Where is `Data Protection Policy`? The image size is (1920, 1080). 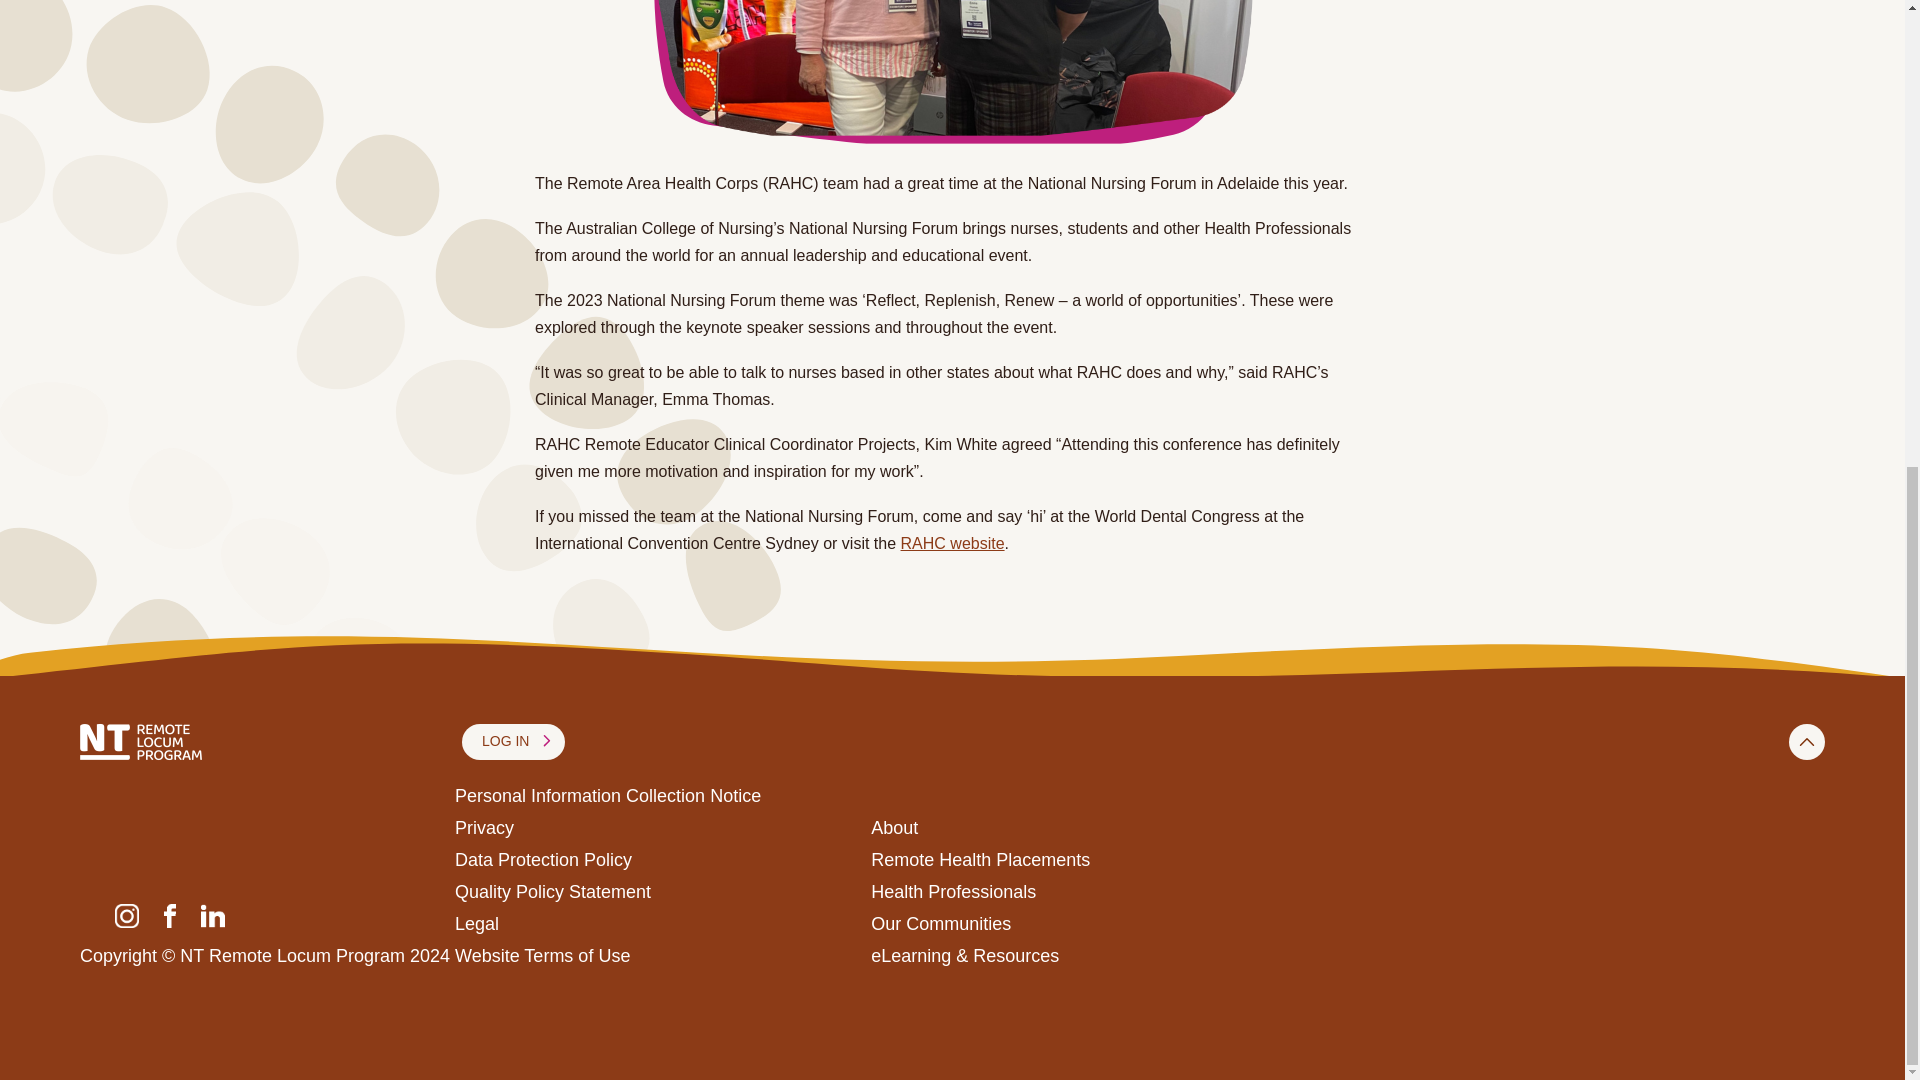
Data Protection Policy is located at coordinates (543, 860).